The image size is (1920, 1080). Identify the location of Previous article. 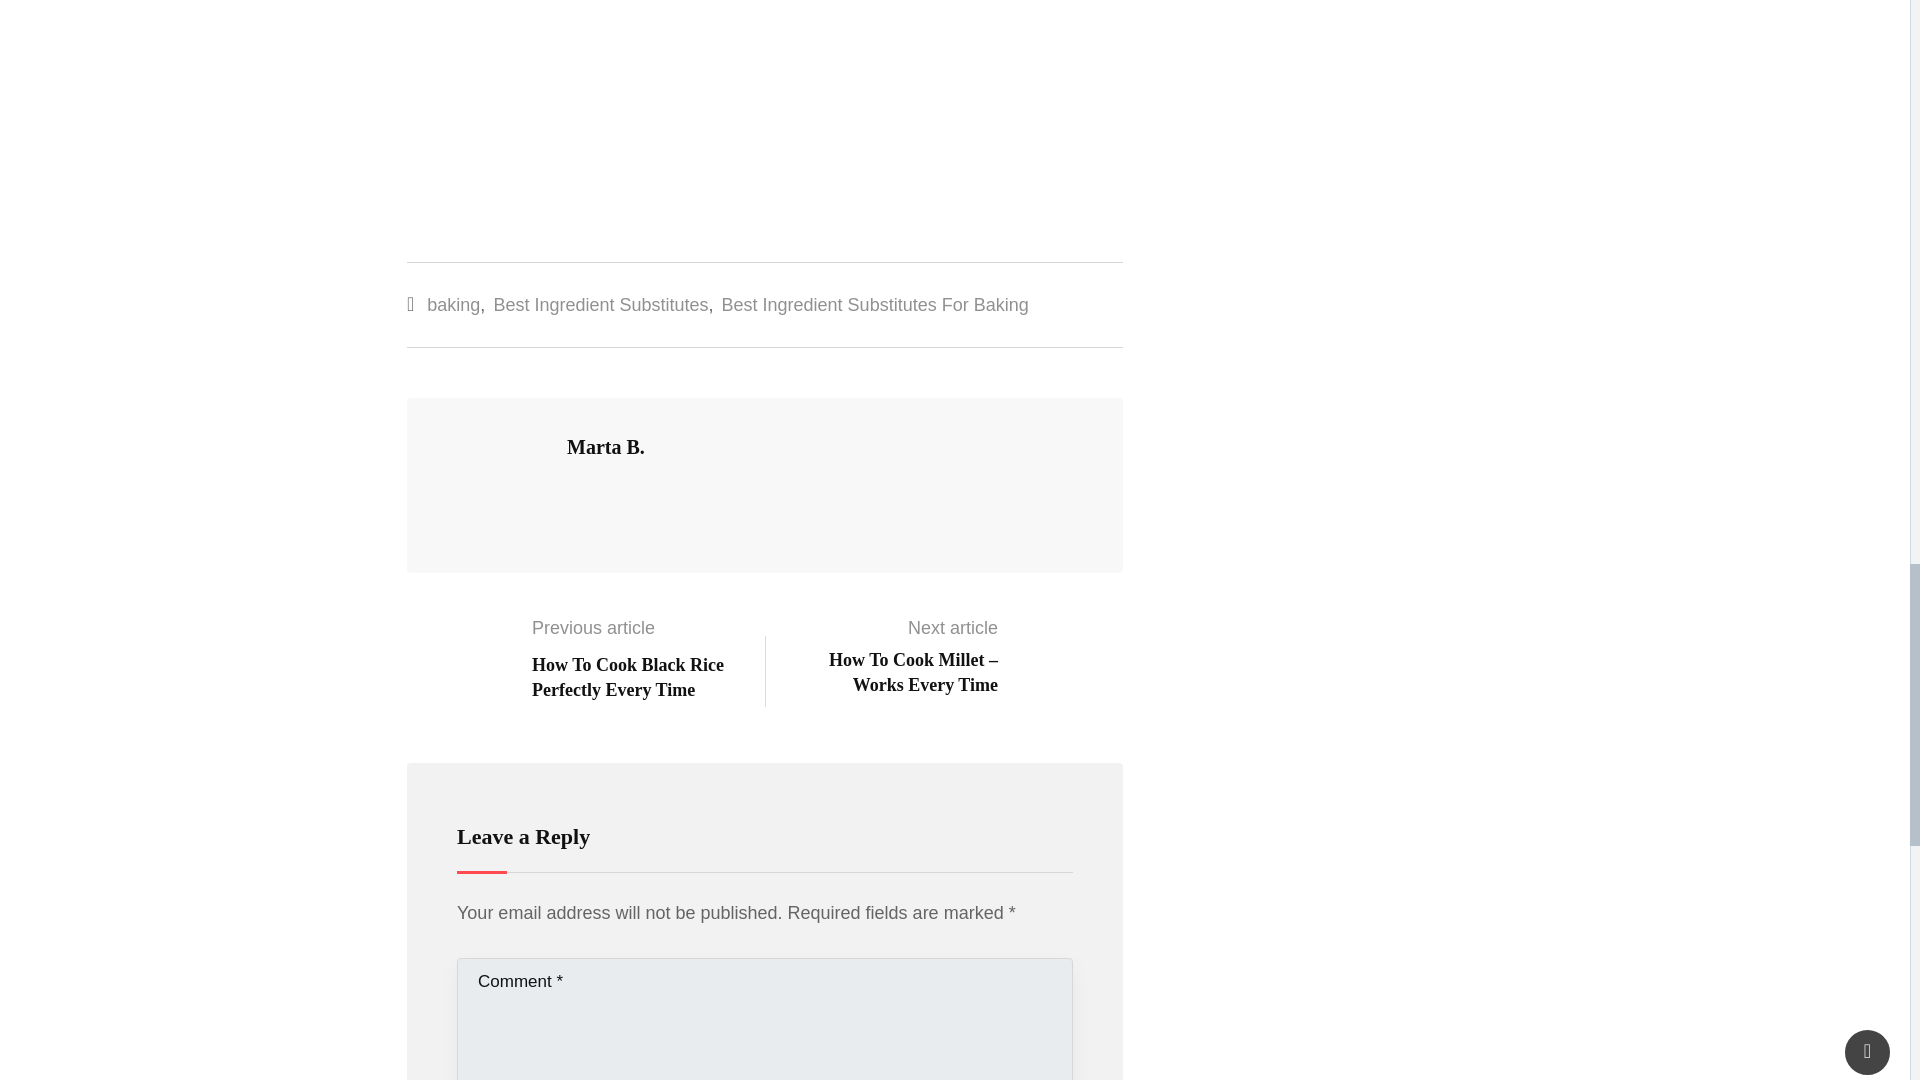
(592, 628).